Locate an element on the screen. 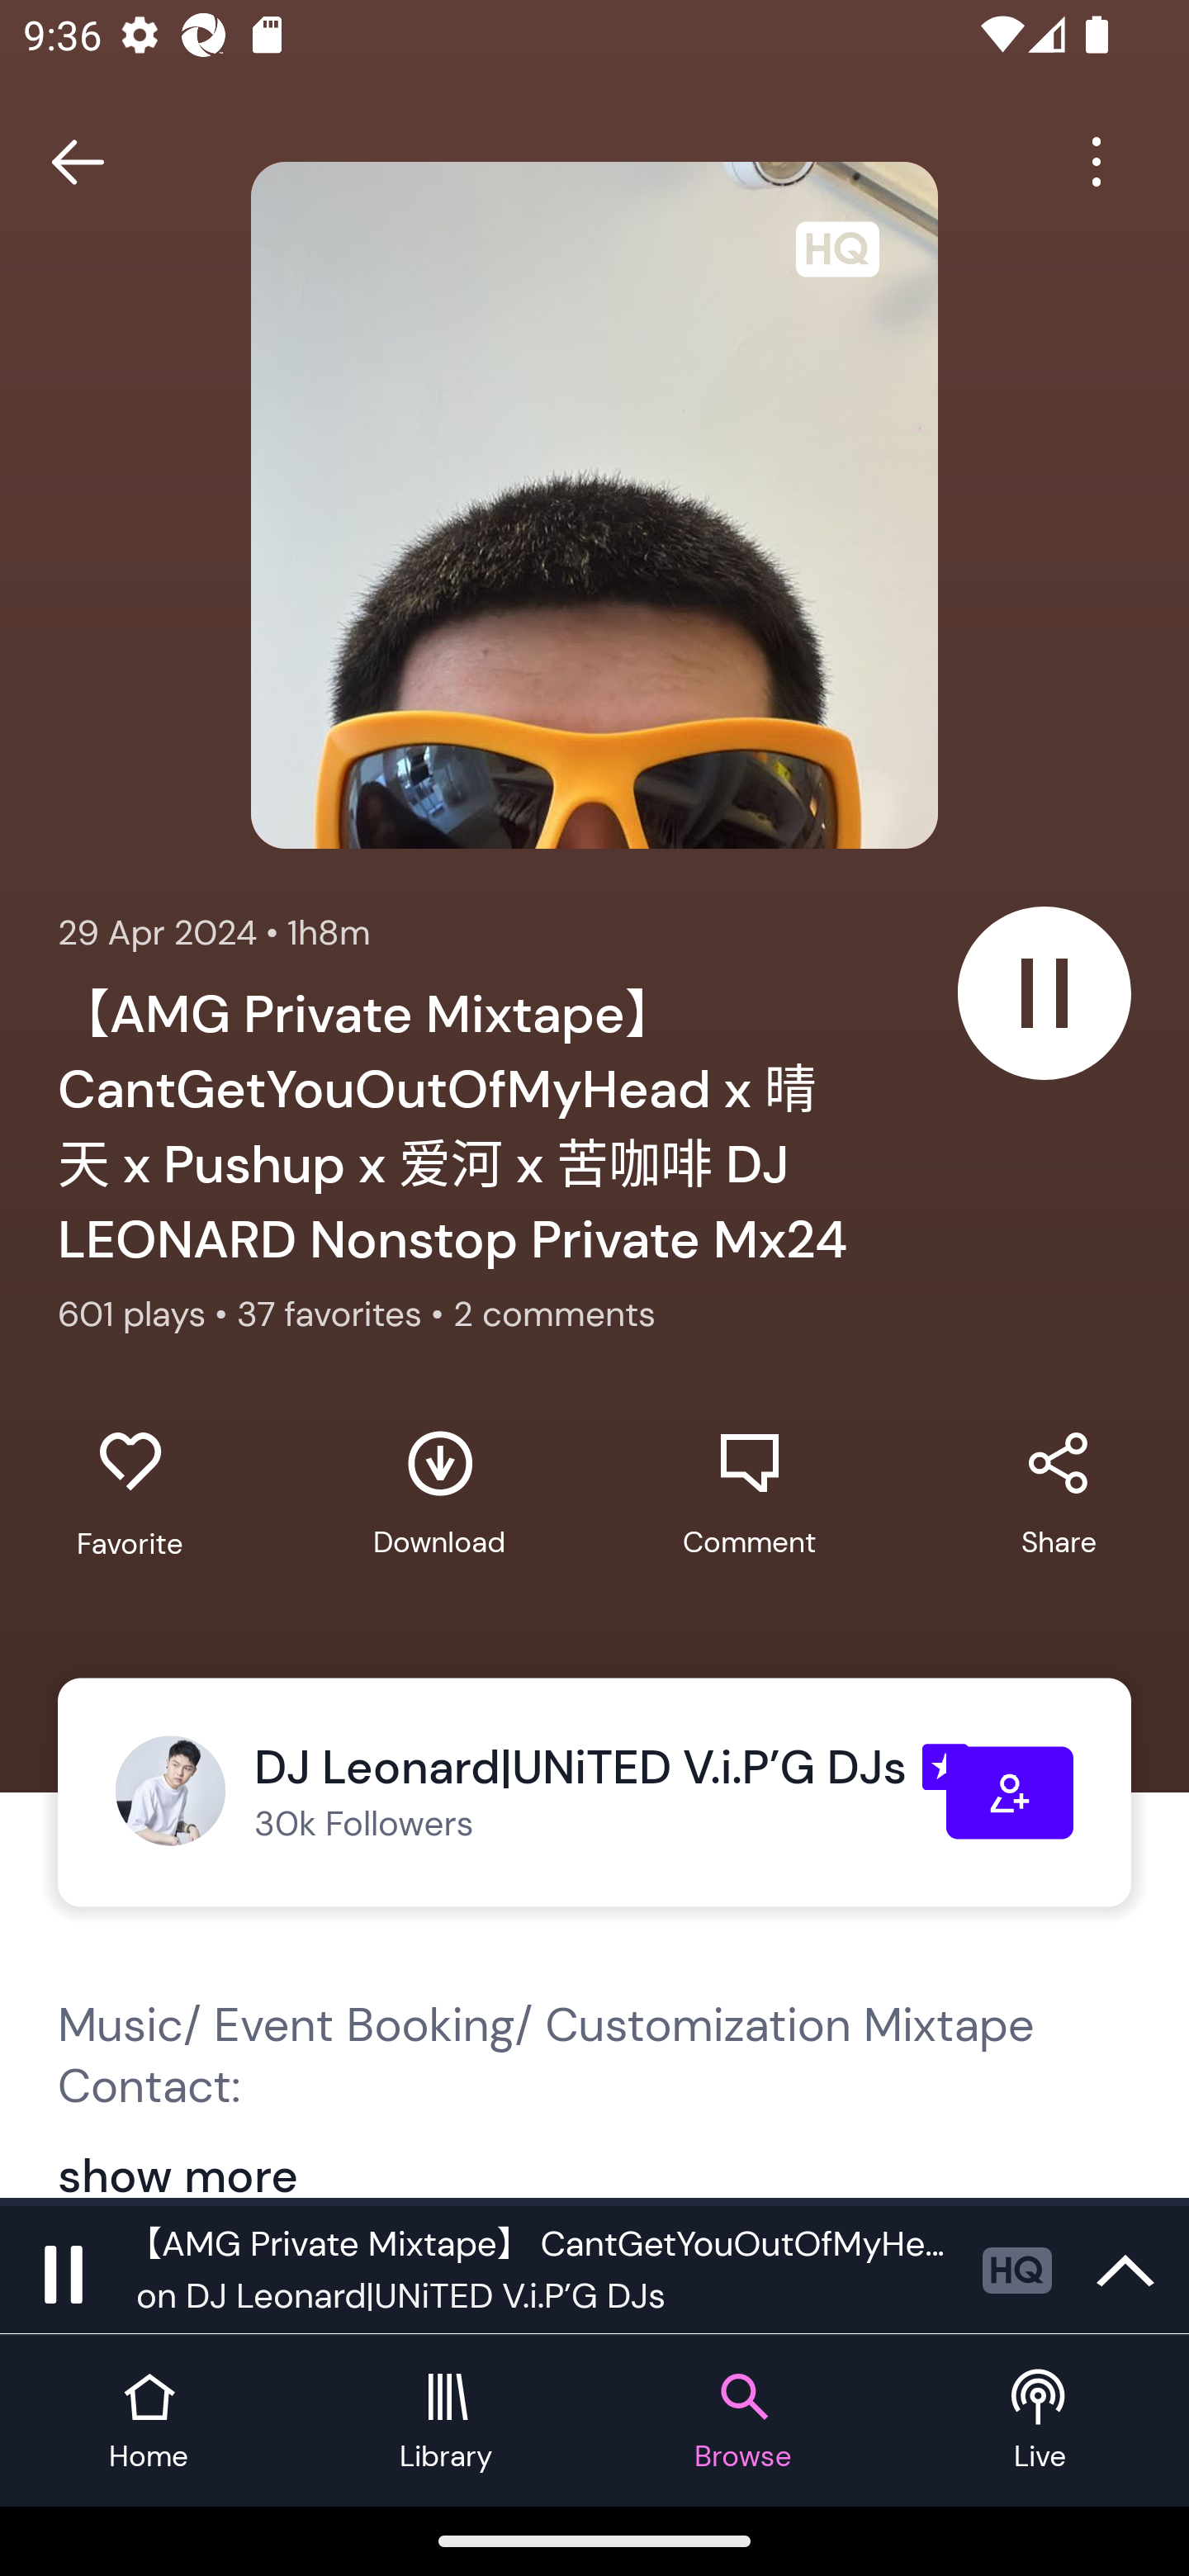 The width and height of the screenshot is (1189, 2576). 2 comments is located at coordinates (553, 1314).